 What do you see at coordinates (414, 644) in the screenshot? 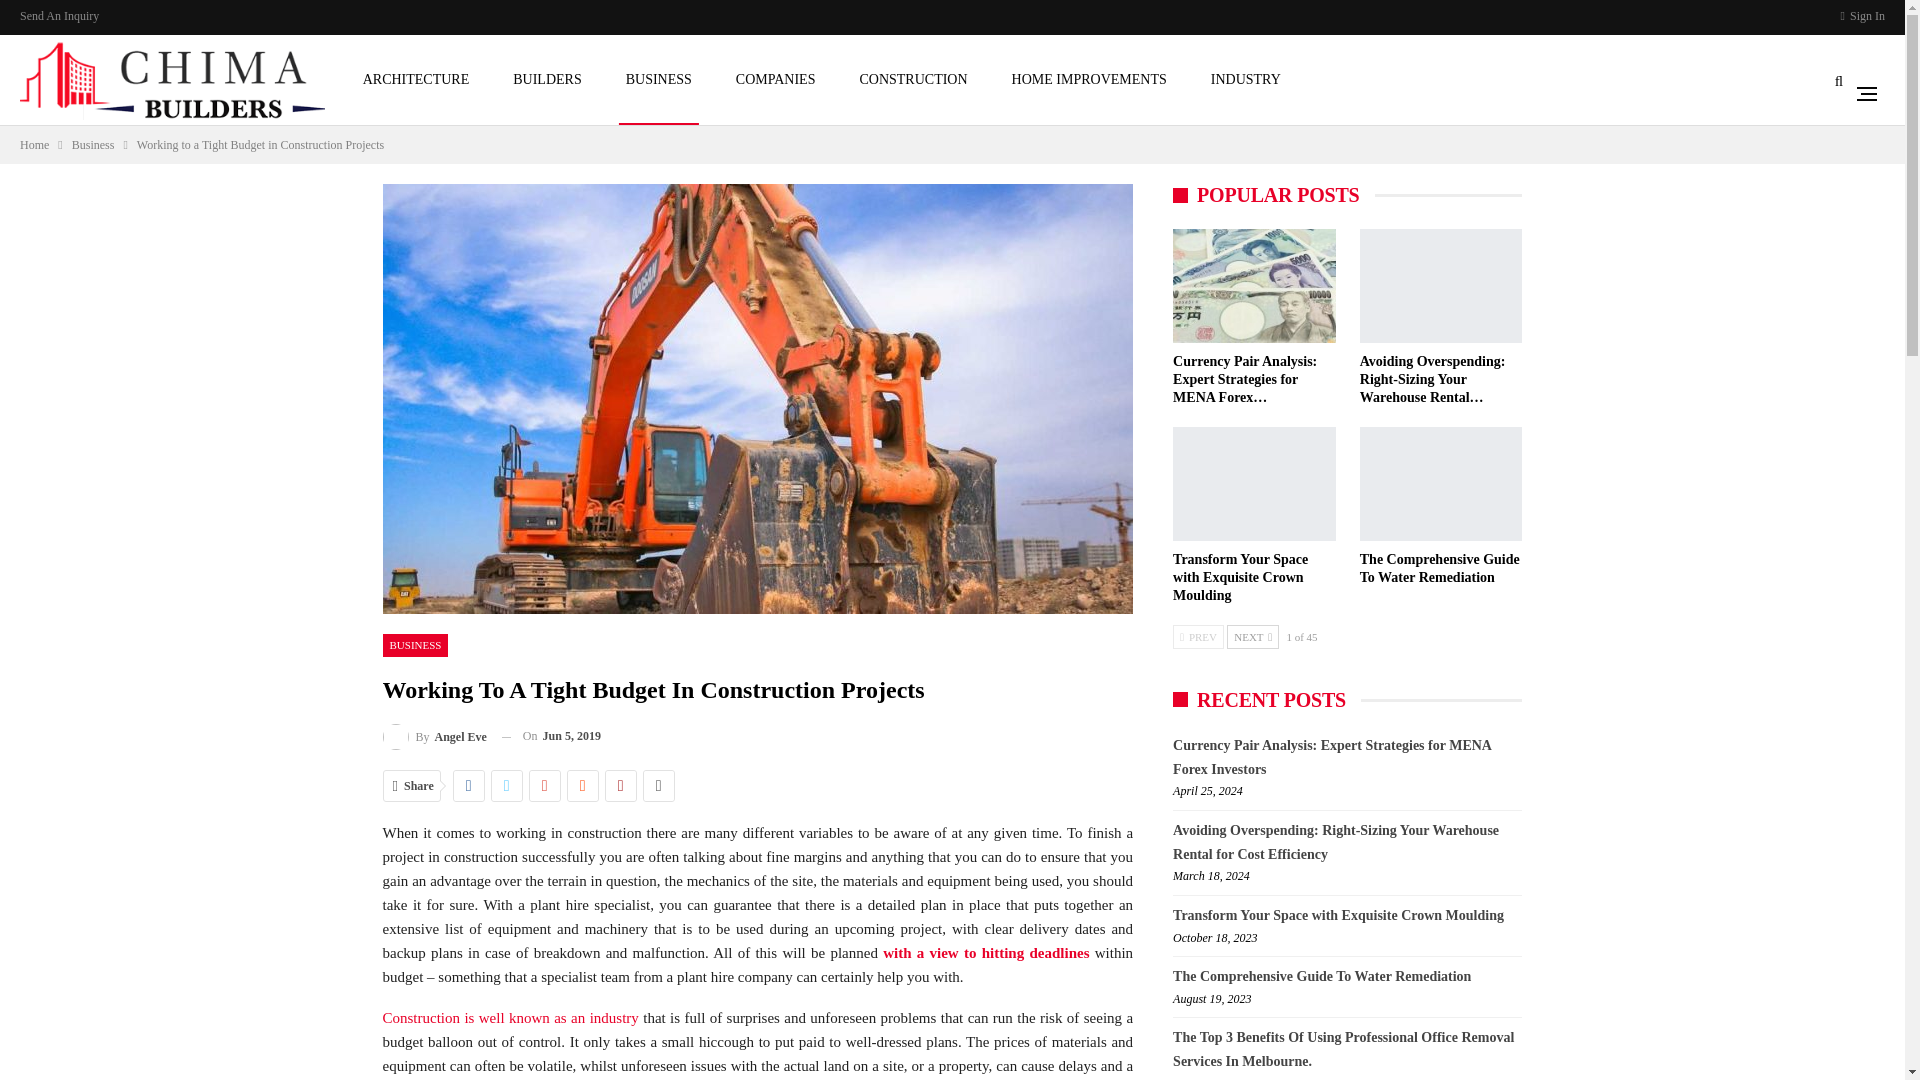
I see `BUSINESS` at bounding box center [414, 644].